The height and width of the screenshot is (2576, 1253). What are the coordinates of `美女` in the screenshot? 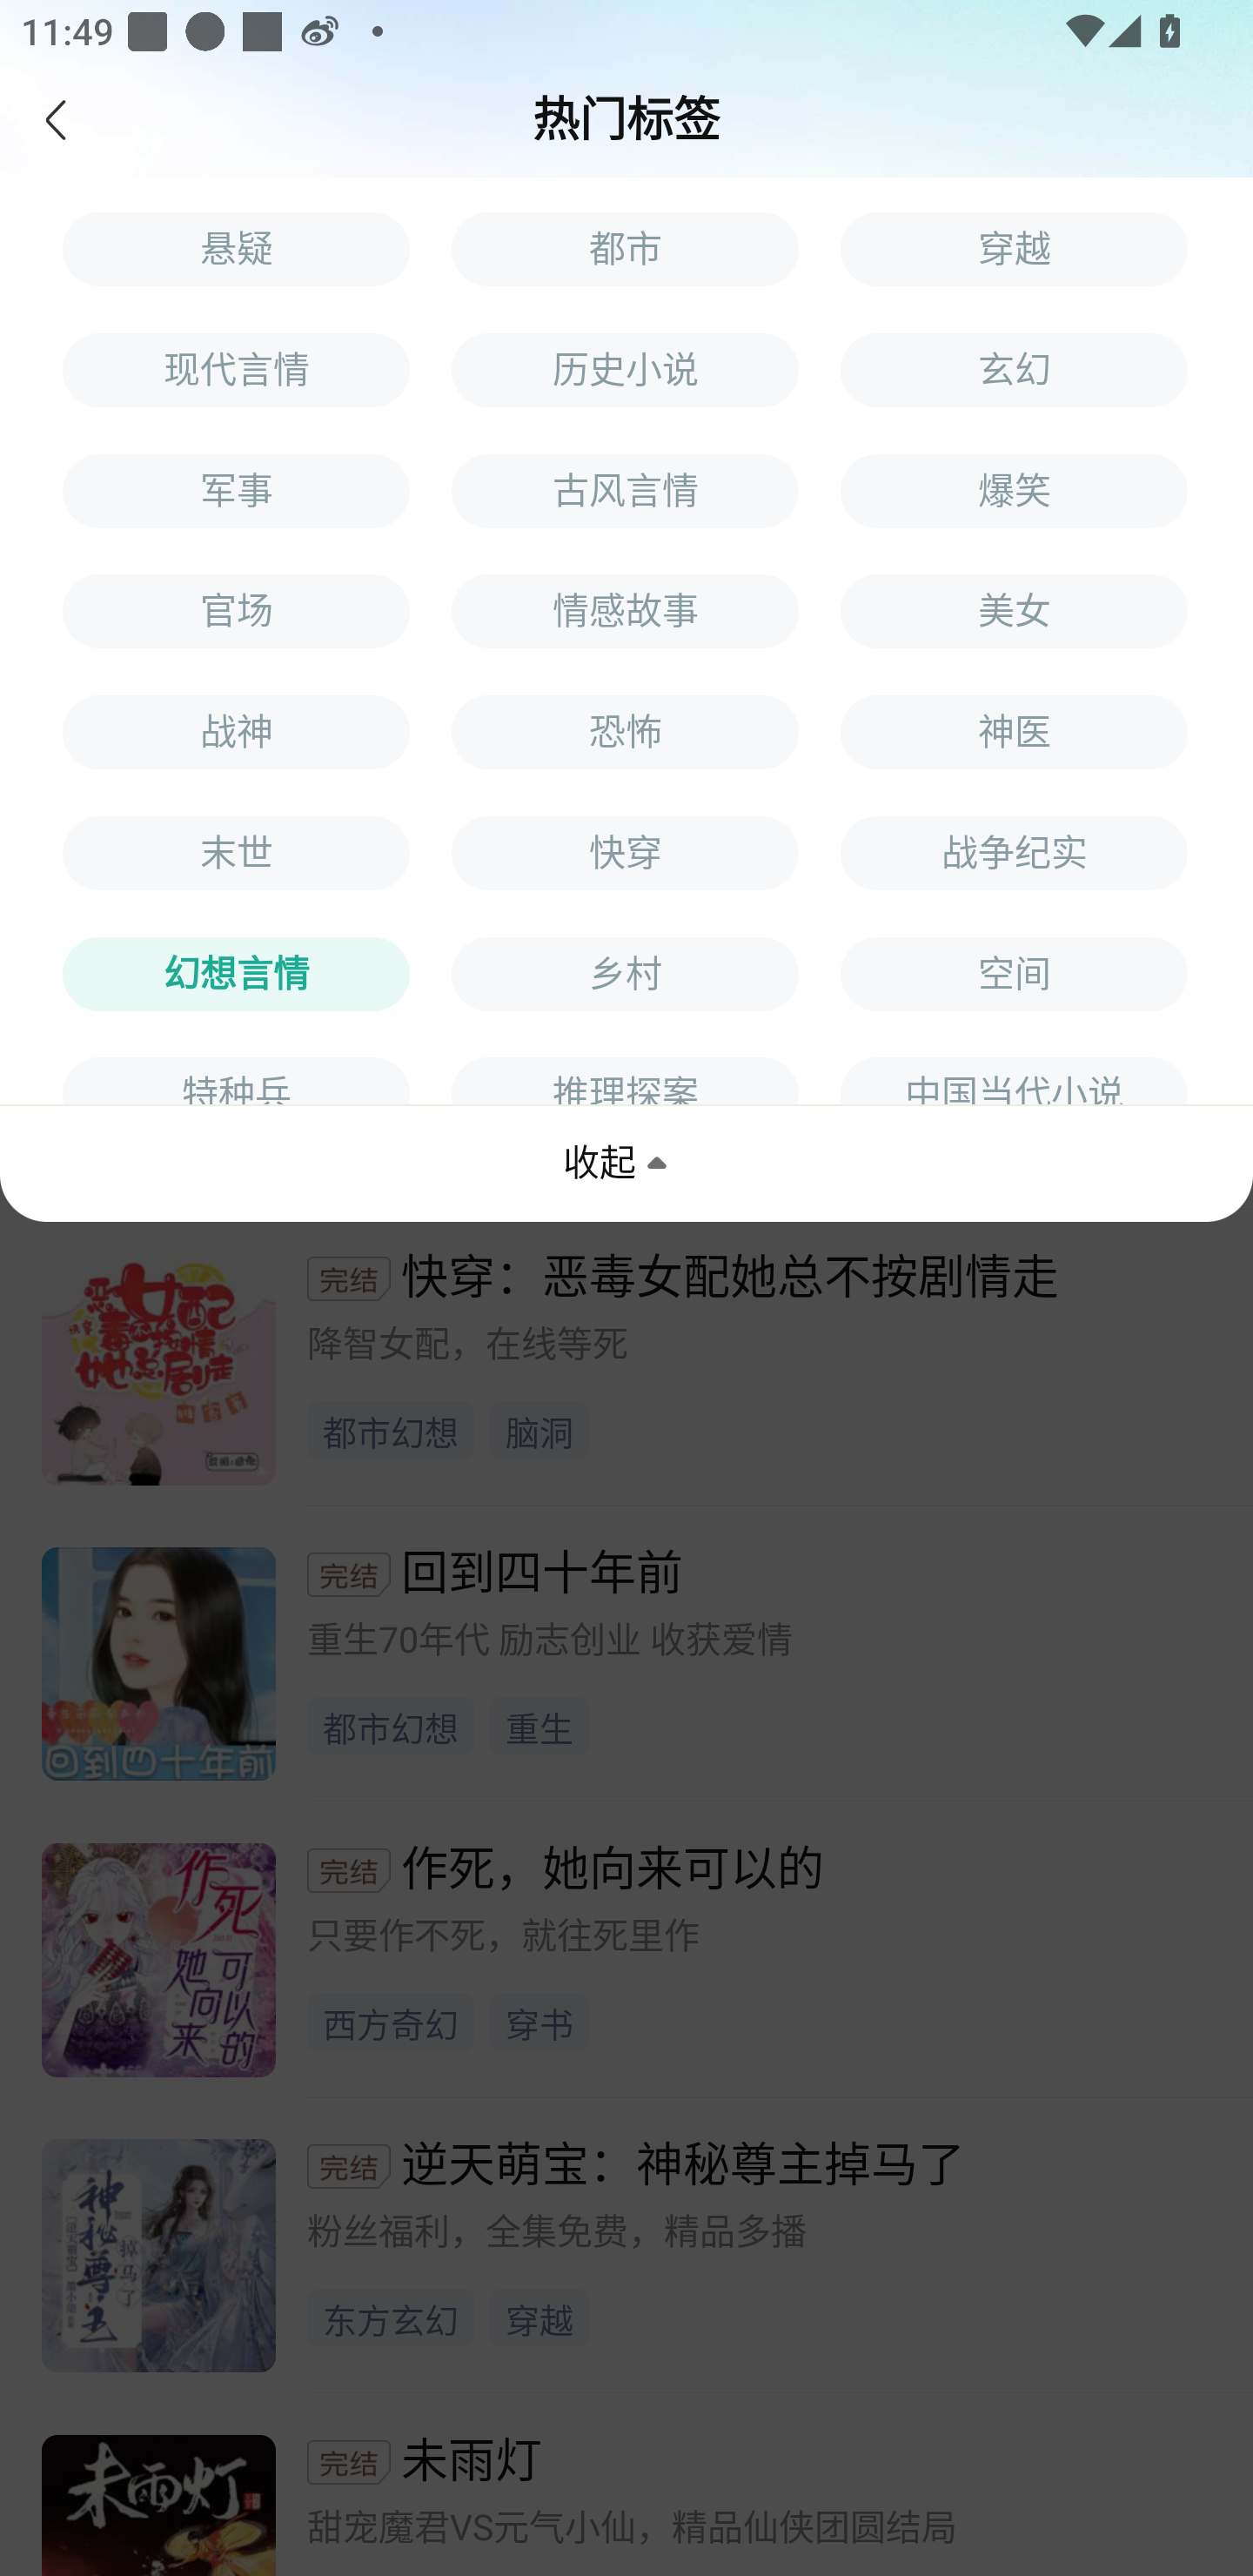 It's located at (1015, 611).